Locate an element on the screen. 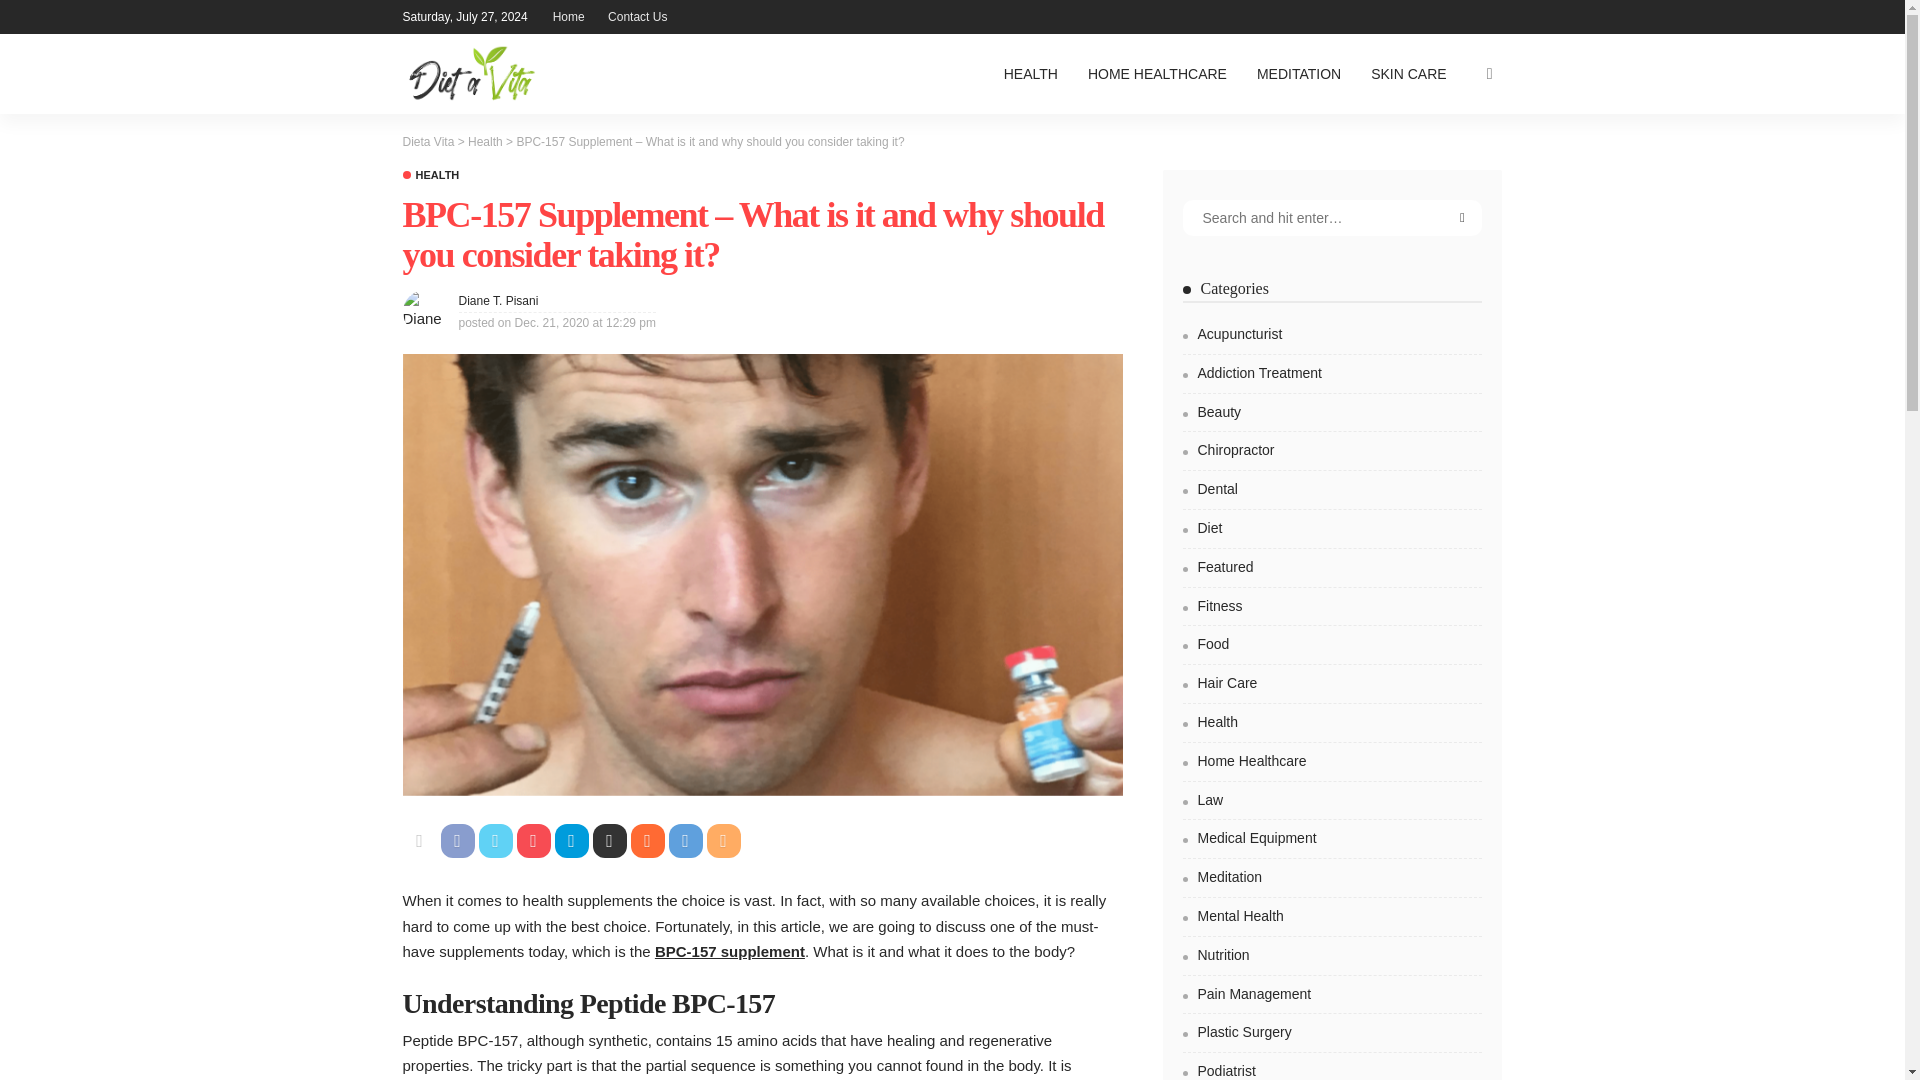 The height and width of the screenshot is (1080, 1920). Diet is located at coordinates (1332, 532).